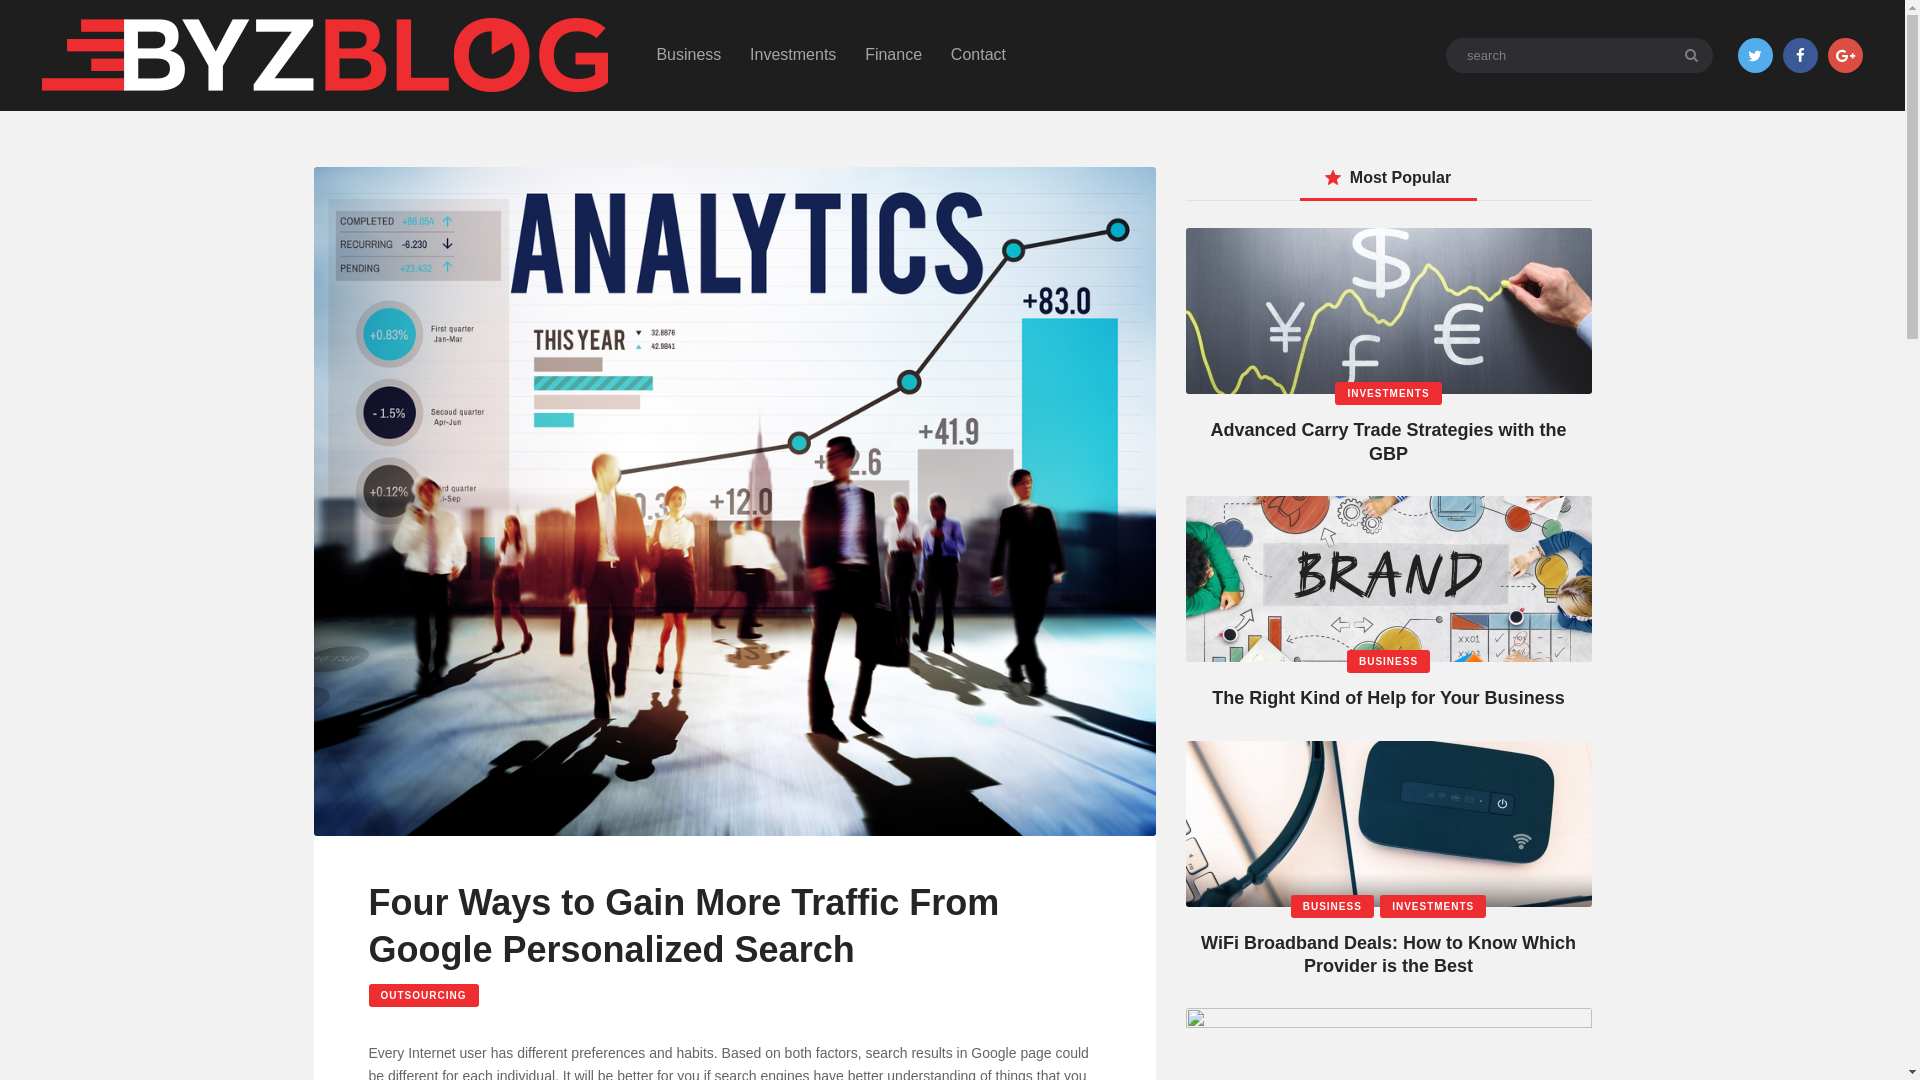 The image size is (1920, 1080). Describe the element at coordinates (893, 56) in the screenshot. I see `Finance` at that location.